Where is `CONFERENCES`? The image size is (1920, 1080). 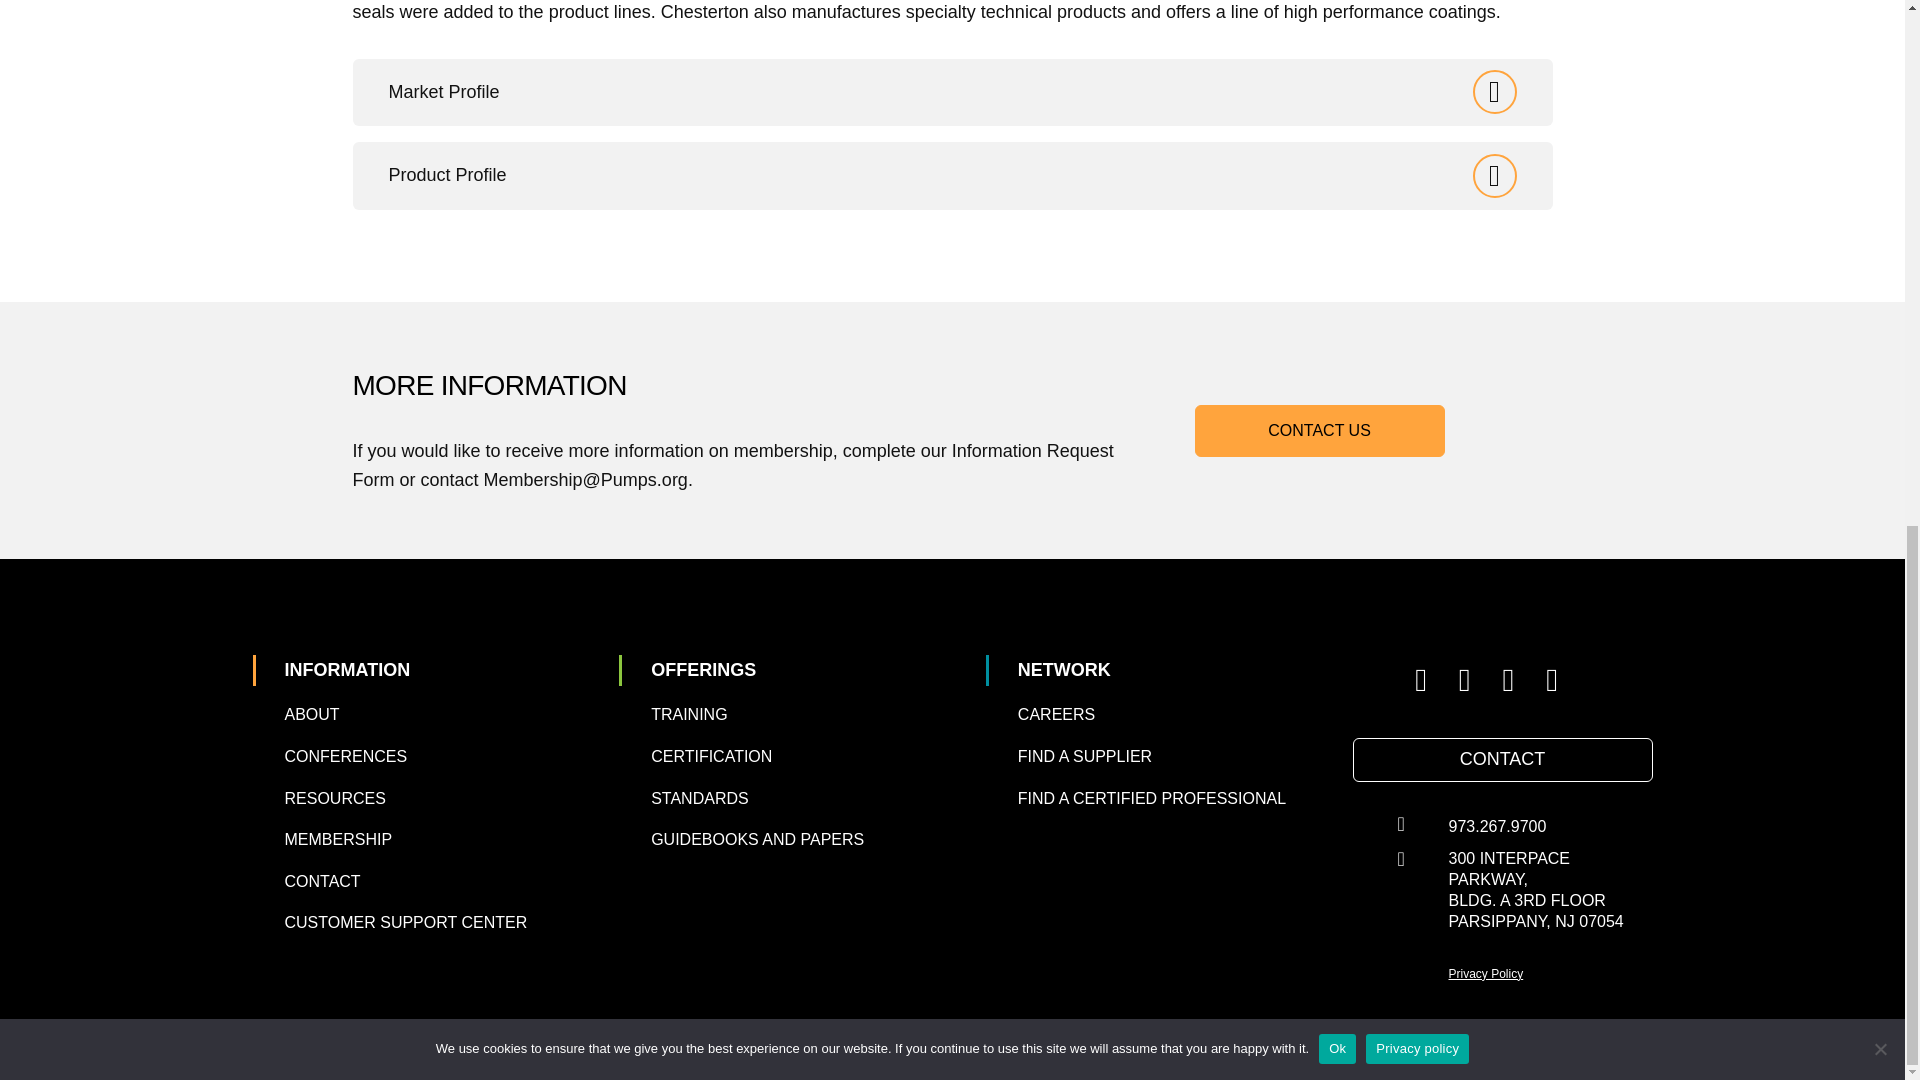
CONFERENCES is located at coordinates (346, 756).